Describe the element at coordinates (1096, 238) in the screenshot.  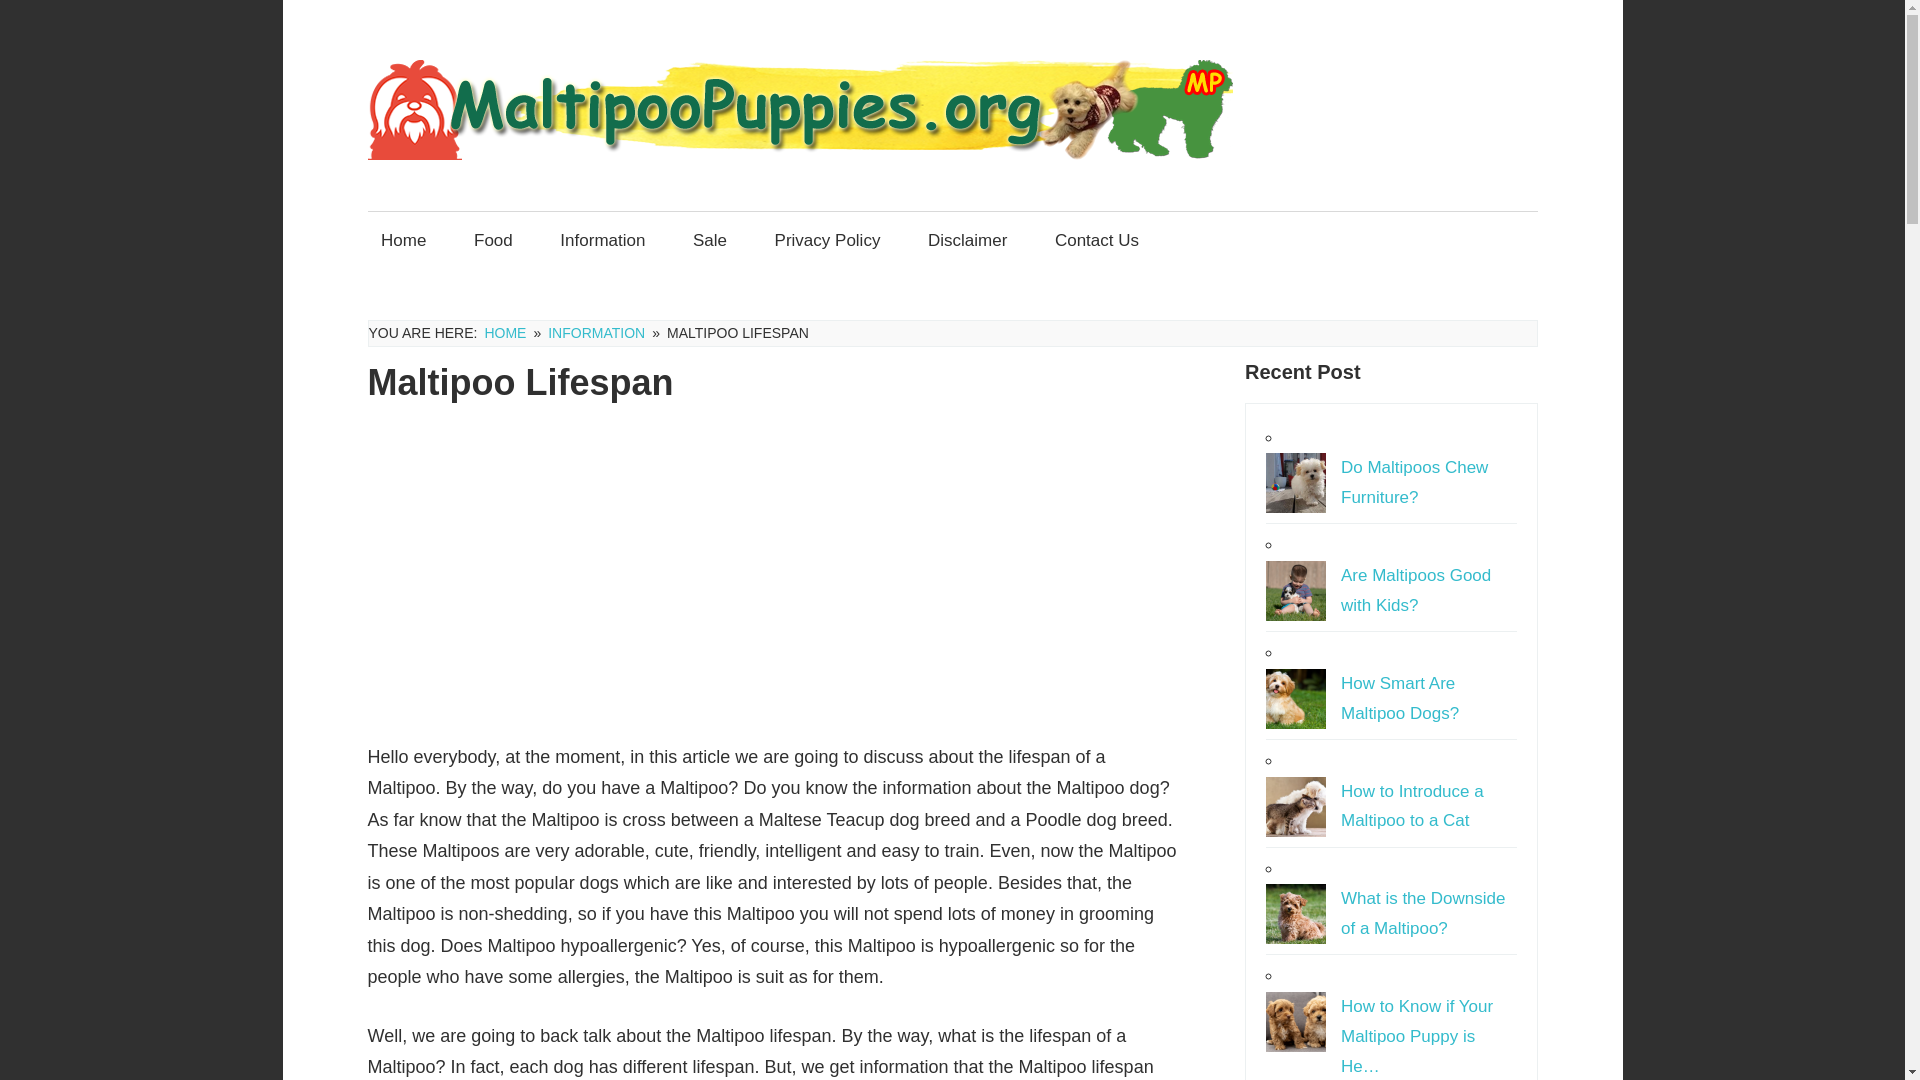
I see `Contact Us` at that location.